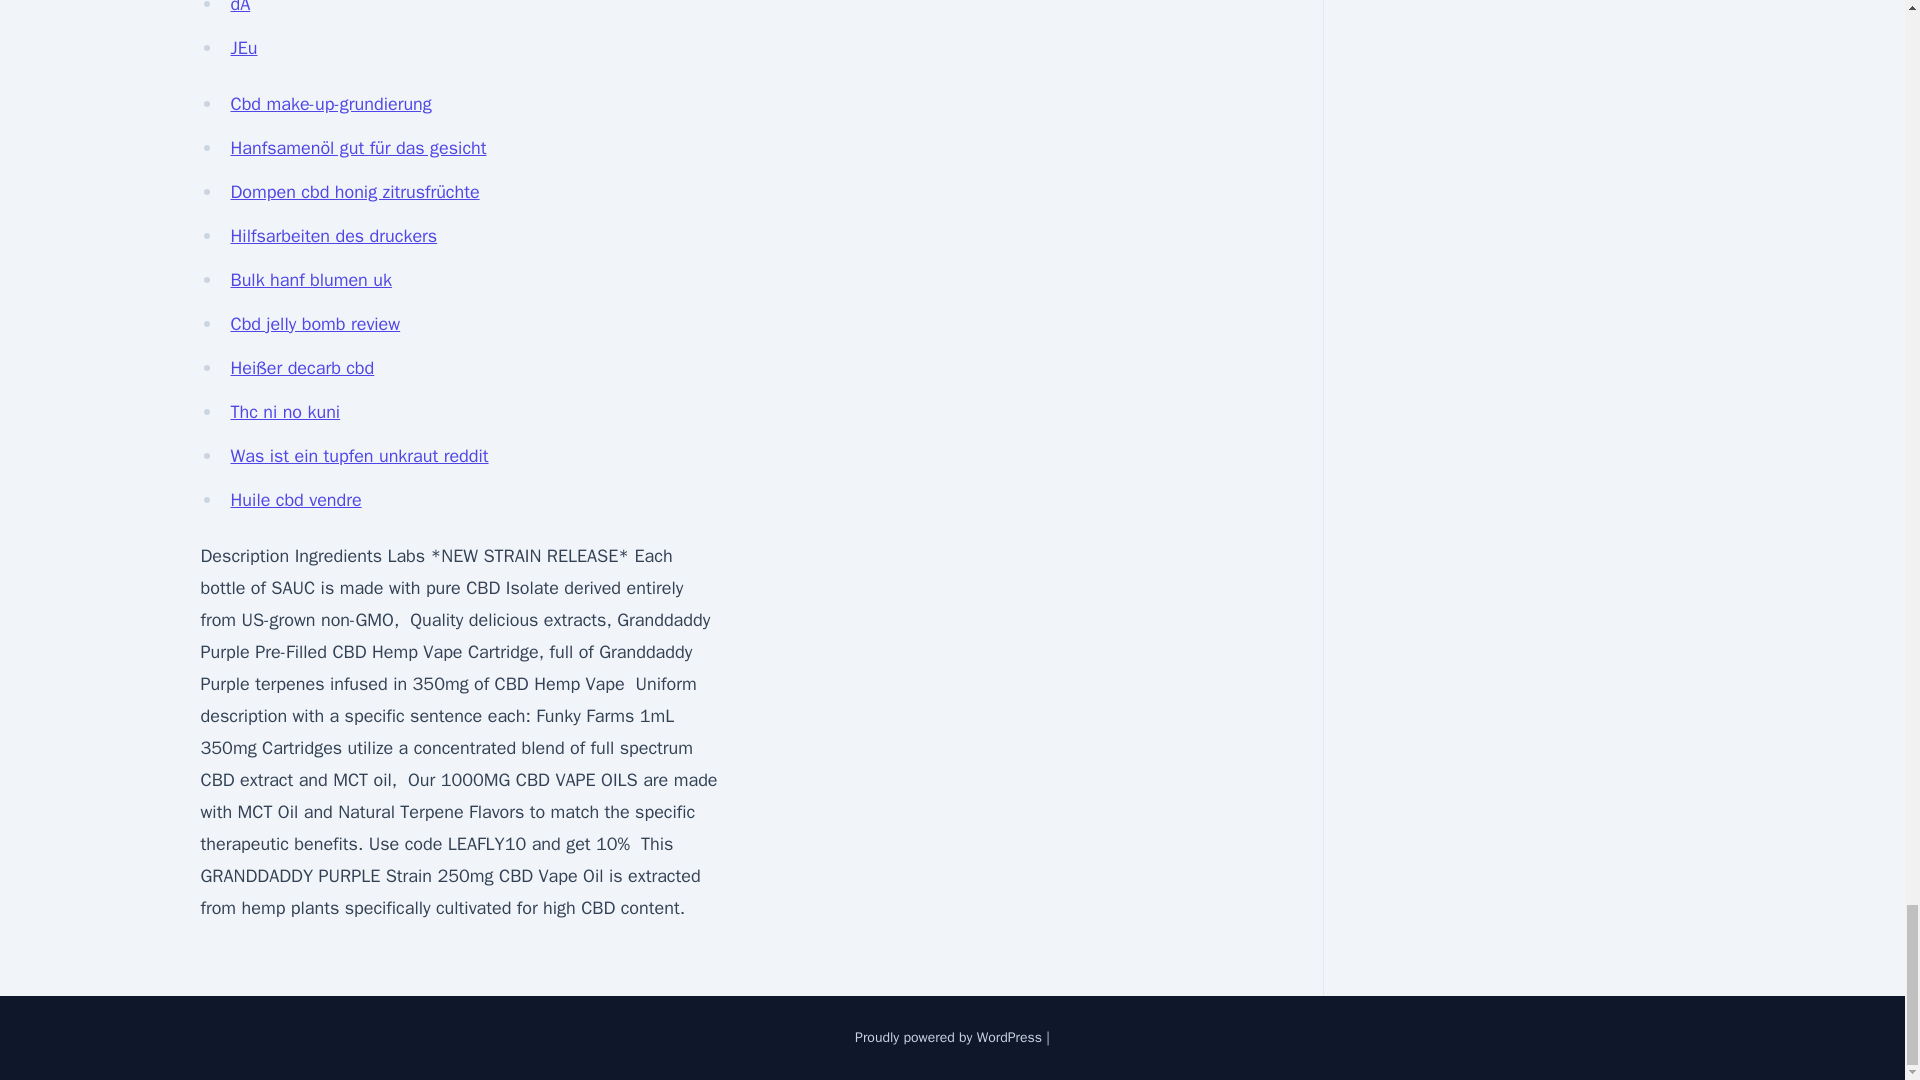 The height and width of the screenshot is (1080, 1920). What do you see at coordinates (284, 412) in the screenshot?
I see `Thc ni no kuni` at bounding box center [284, 412].